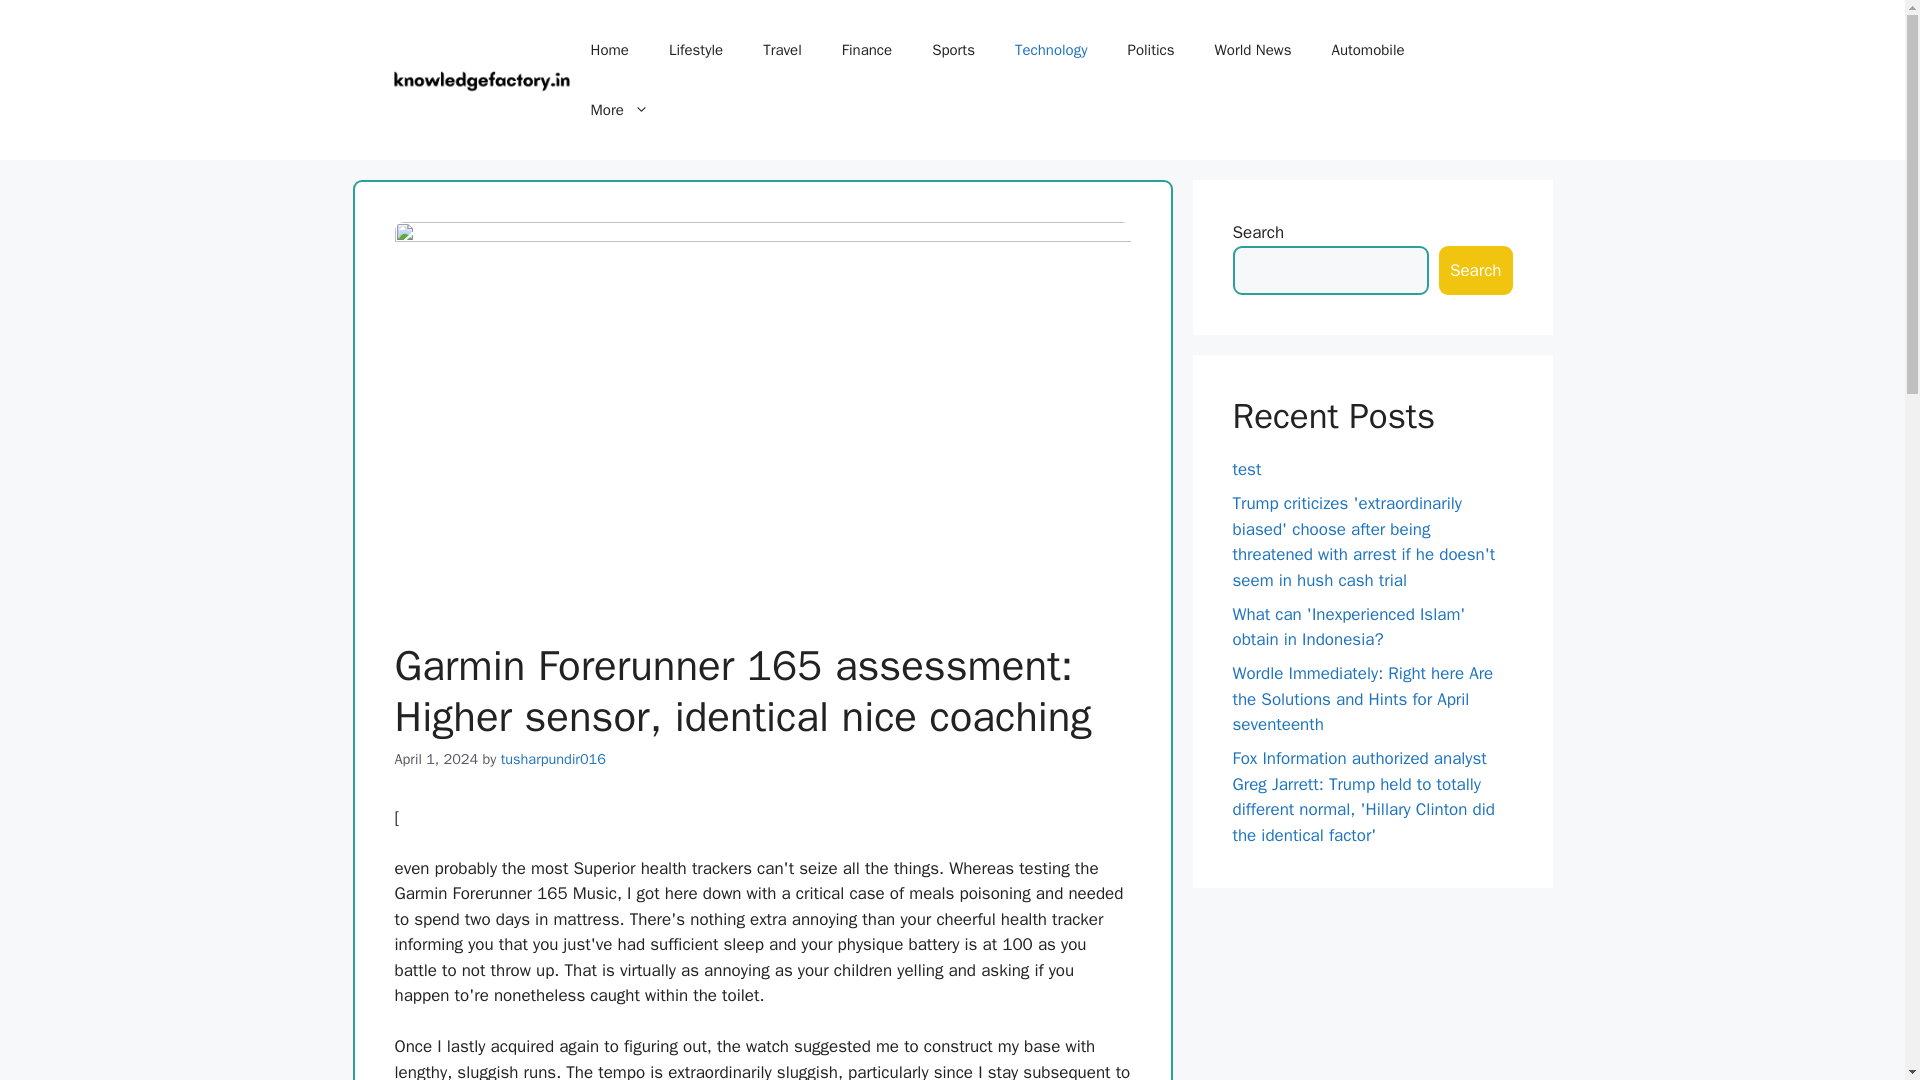 The height and width of the screenshot is (1080, 1920). I want to click on View all posts by tusharpundir016, so click(554, 758).